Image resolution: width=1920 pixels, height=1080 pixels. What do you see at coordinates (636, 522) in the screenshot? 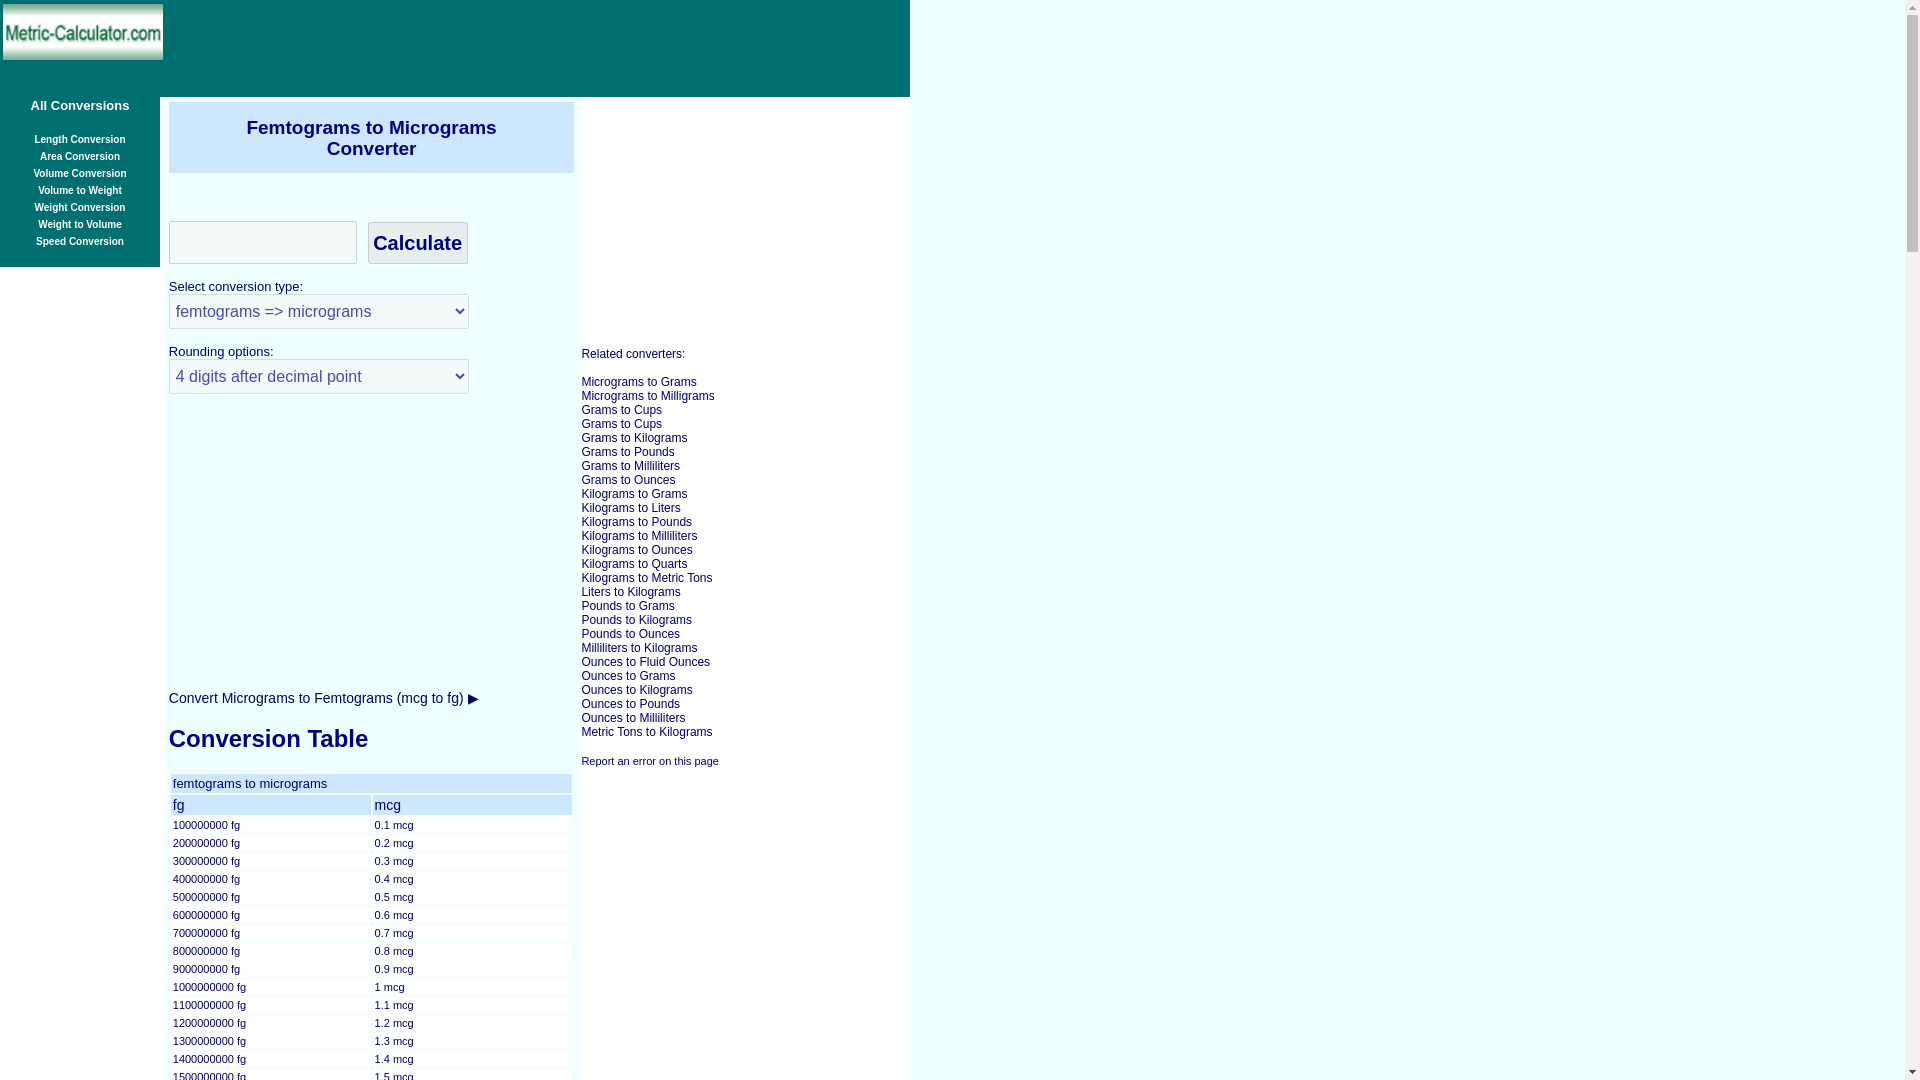
I see `Kilograms to Pounds` at bounding box center [636, 522].